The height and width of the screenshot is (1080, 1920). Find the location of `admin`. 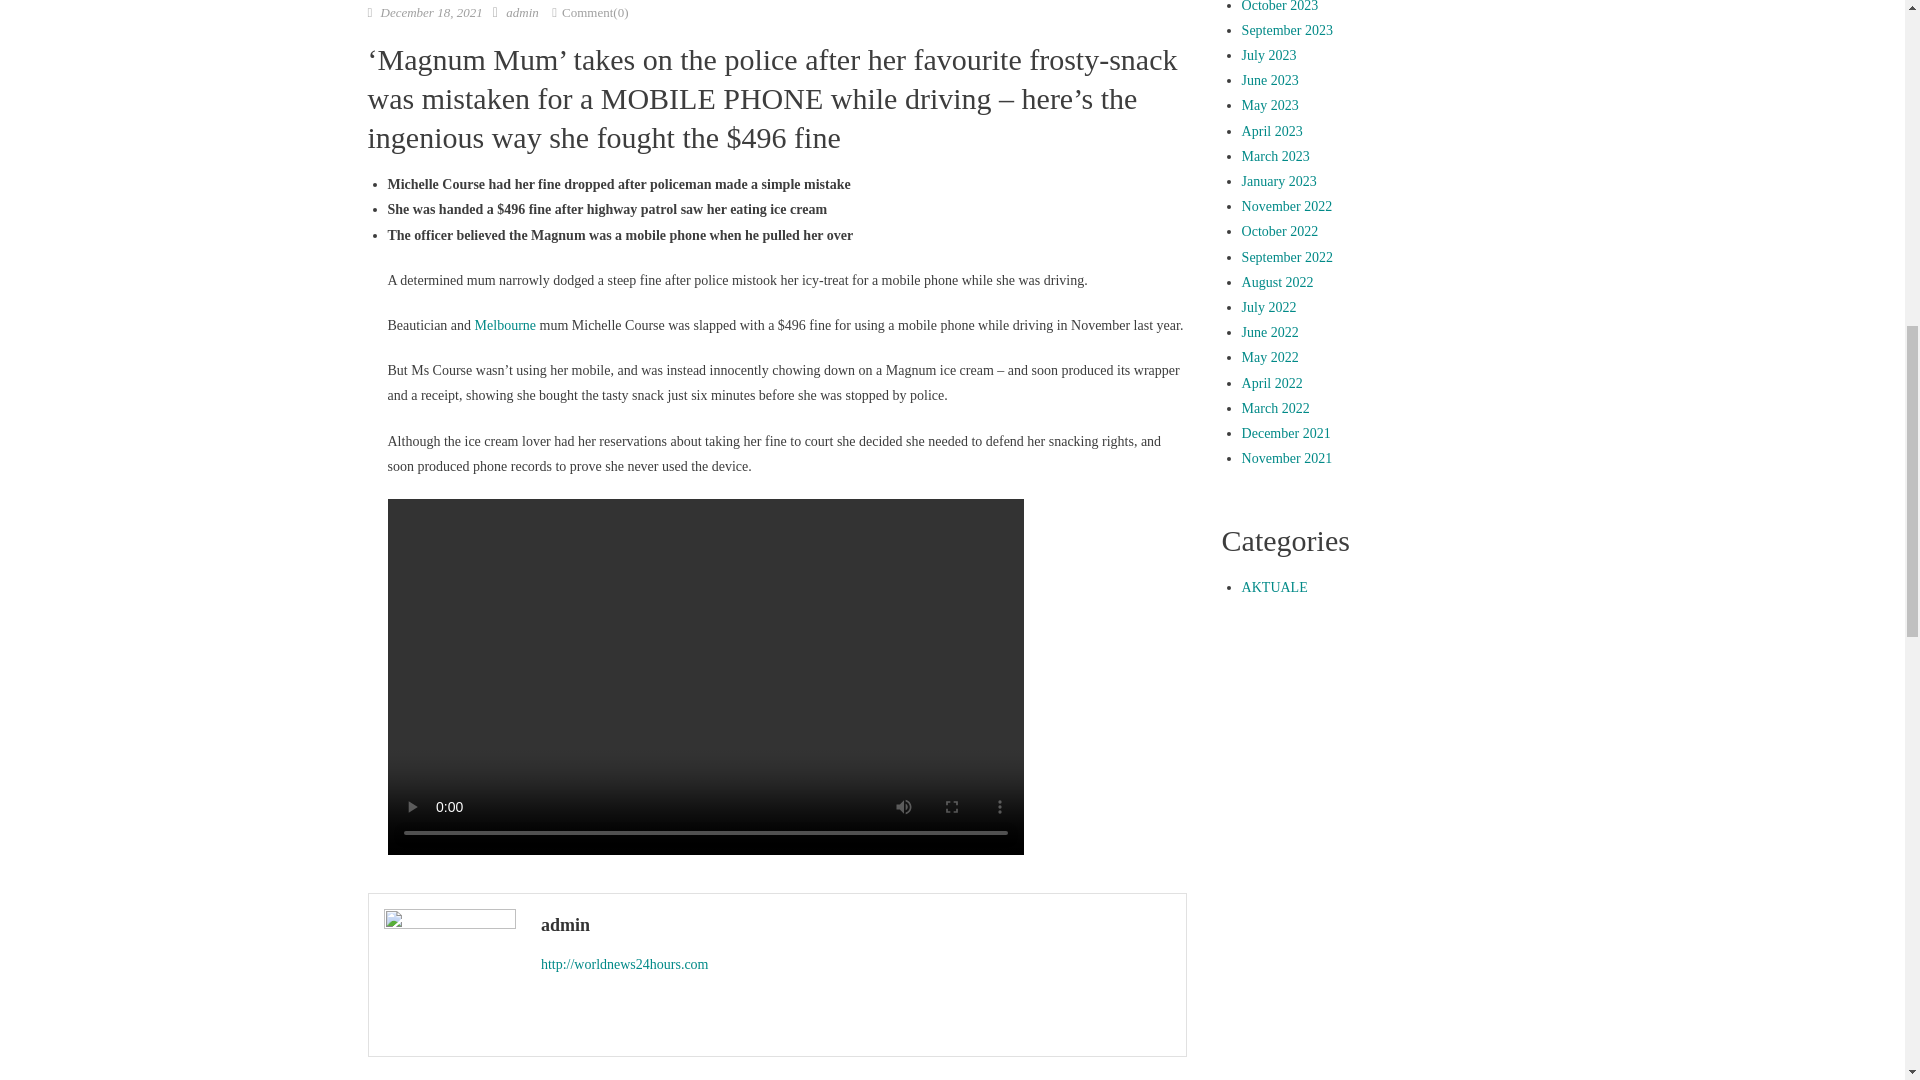

admin is located at coordinates (856, 924).